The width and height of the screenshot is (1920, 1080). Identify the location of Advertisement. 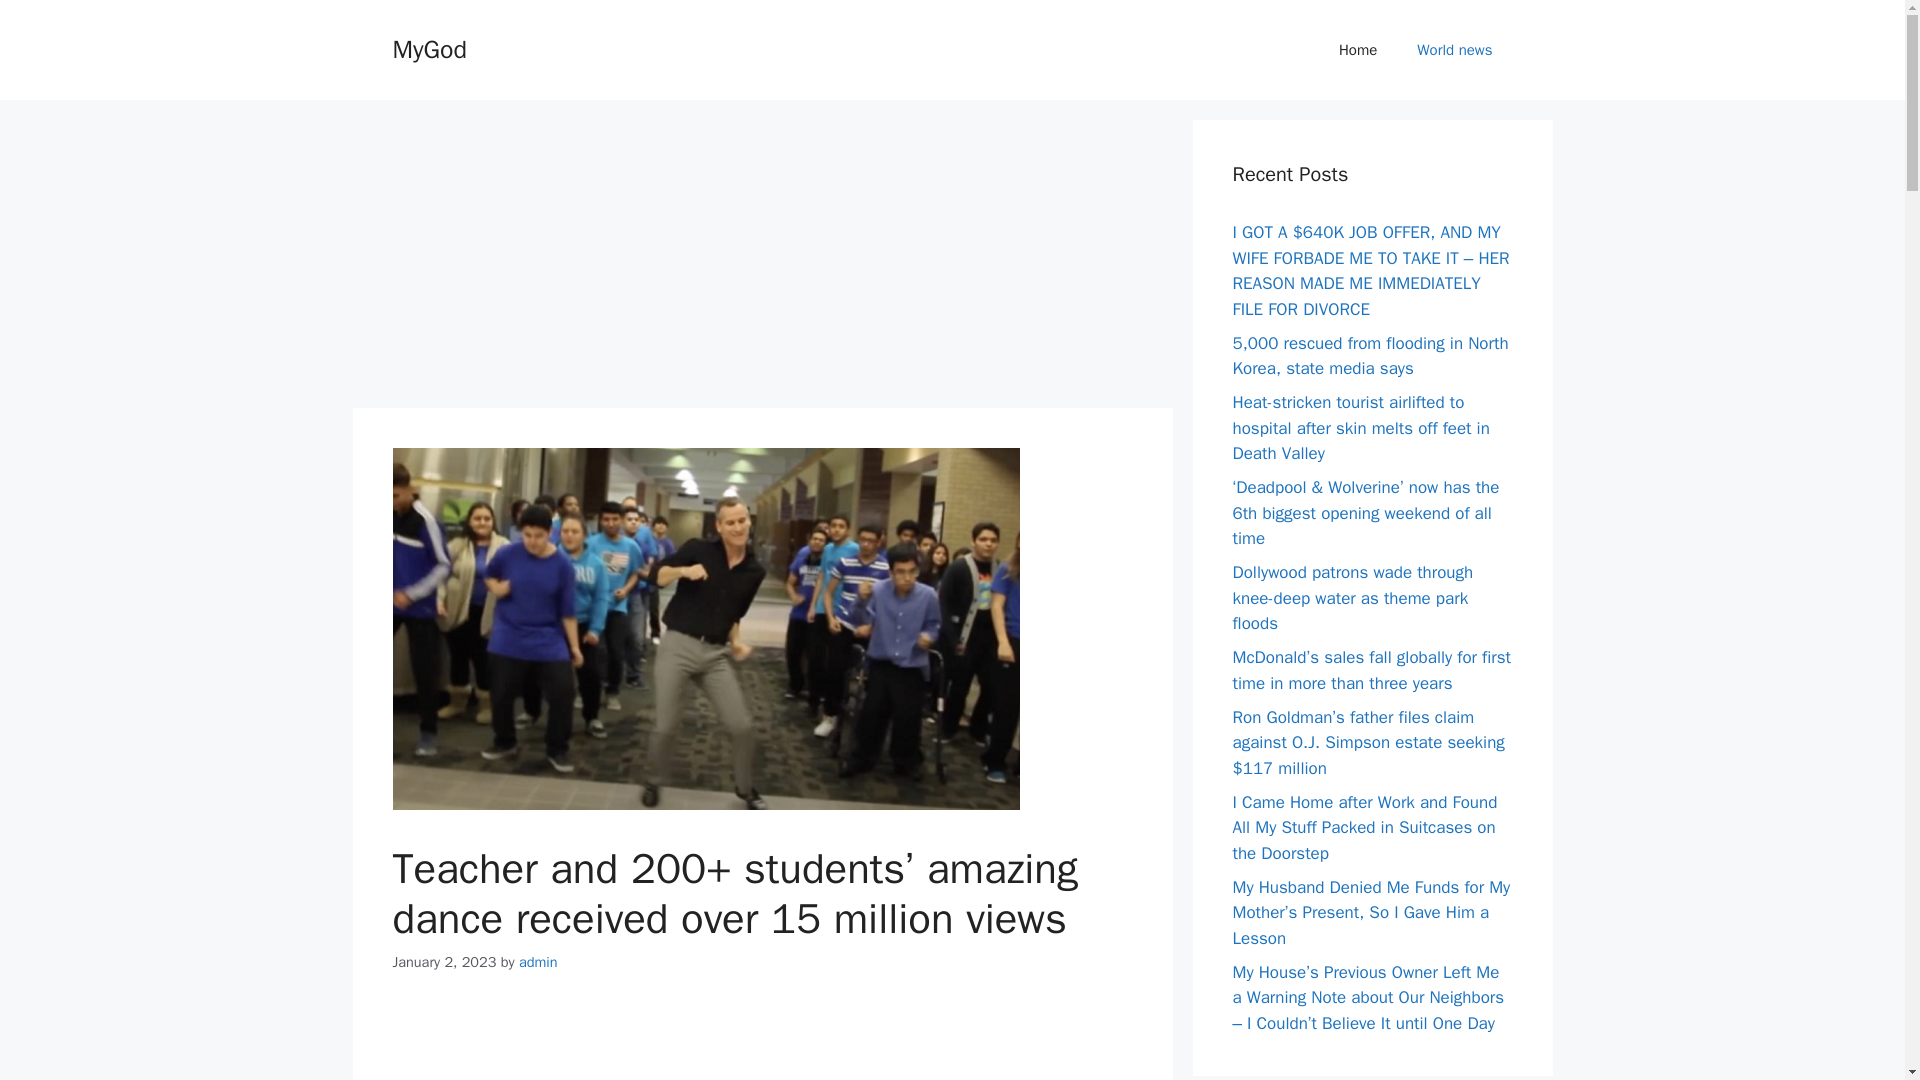
(761, 259).